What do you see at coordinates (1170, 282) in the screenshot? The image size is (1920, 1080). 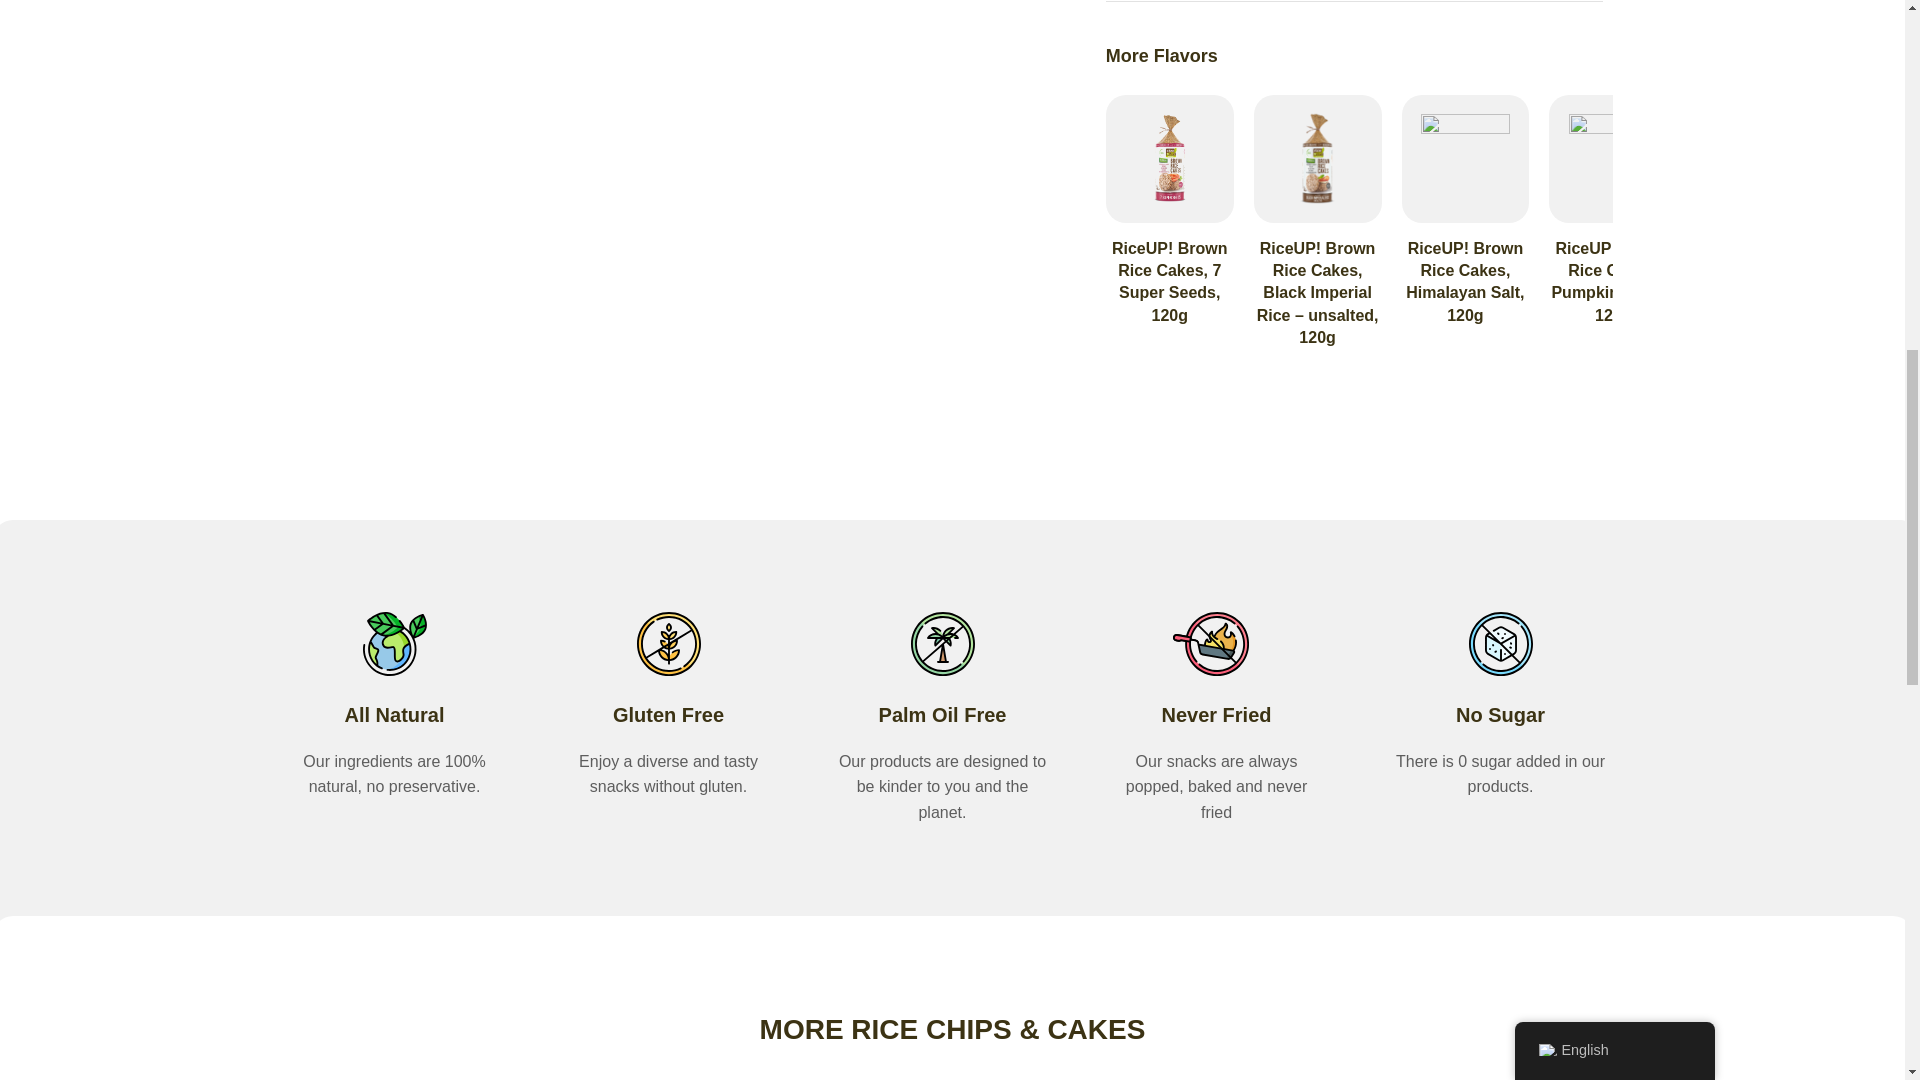 I see `RiceUP! Brown Rice Cakes, 7 Super Seeds, 120g` at bounding box center [1170, 282].